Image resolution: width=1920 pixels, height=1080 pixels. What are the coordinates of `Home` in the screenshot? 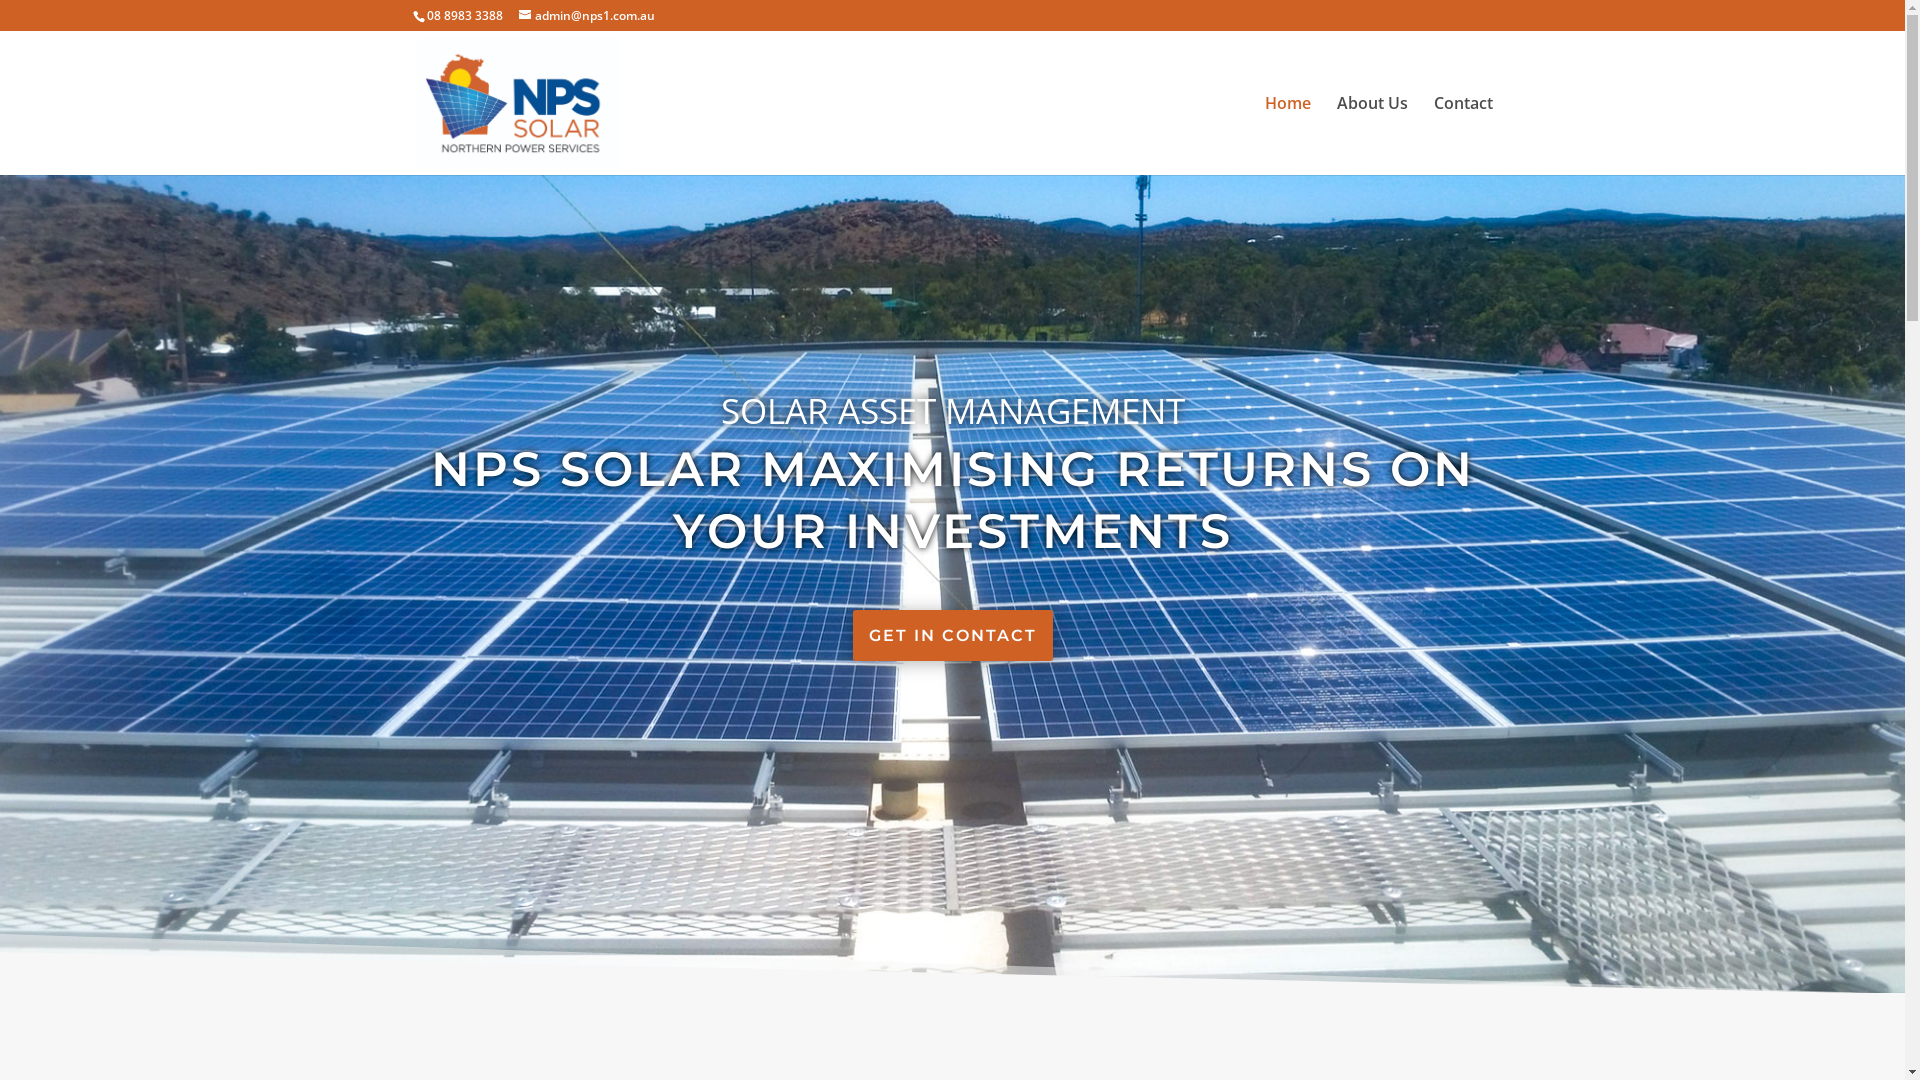 It's located at (1287, 136).